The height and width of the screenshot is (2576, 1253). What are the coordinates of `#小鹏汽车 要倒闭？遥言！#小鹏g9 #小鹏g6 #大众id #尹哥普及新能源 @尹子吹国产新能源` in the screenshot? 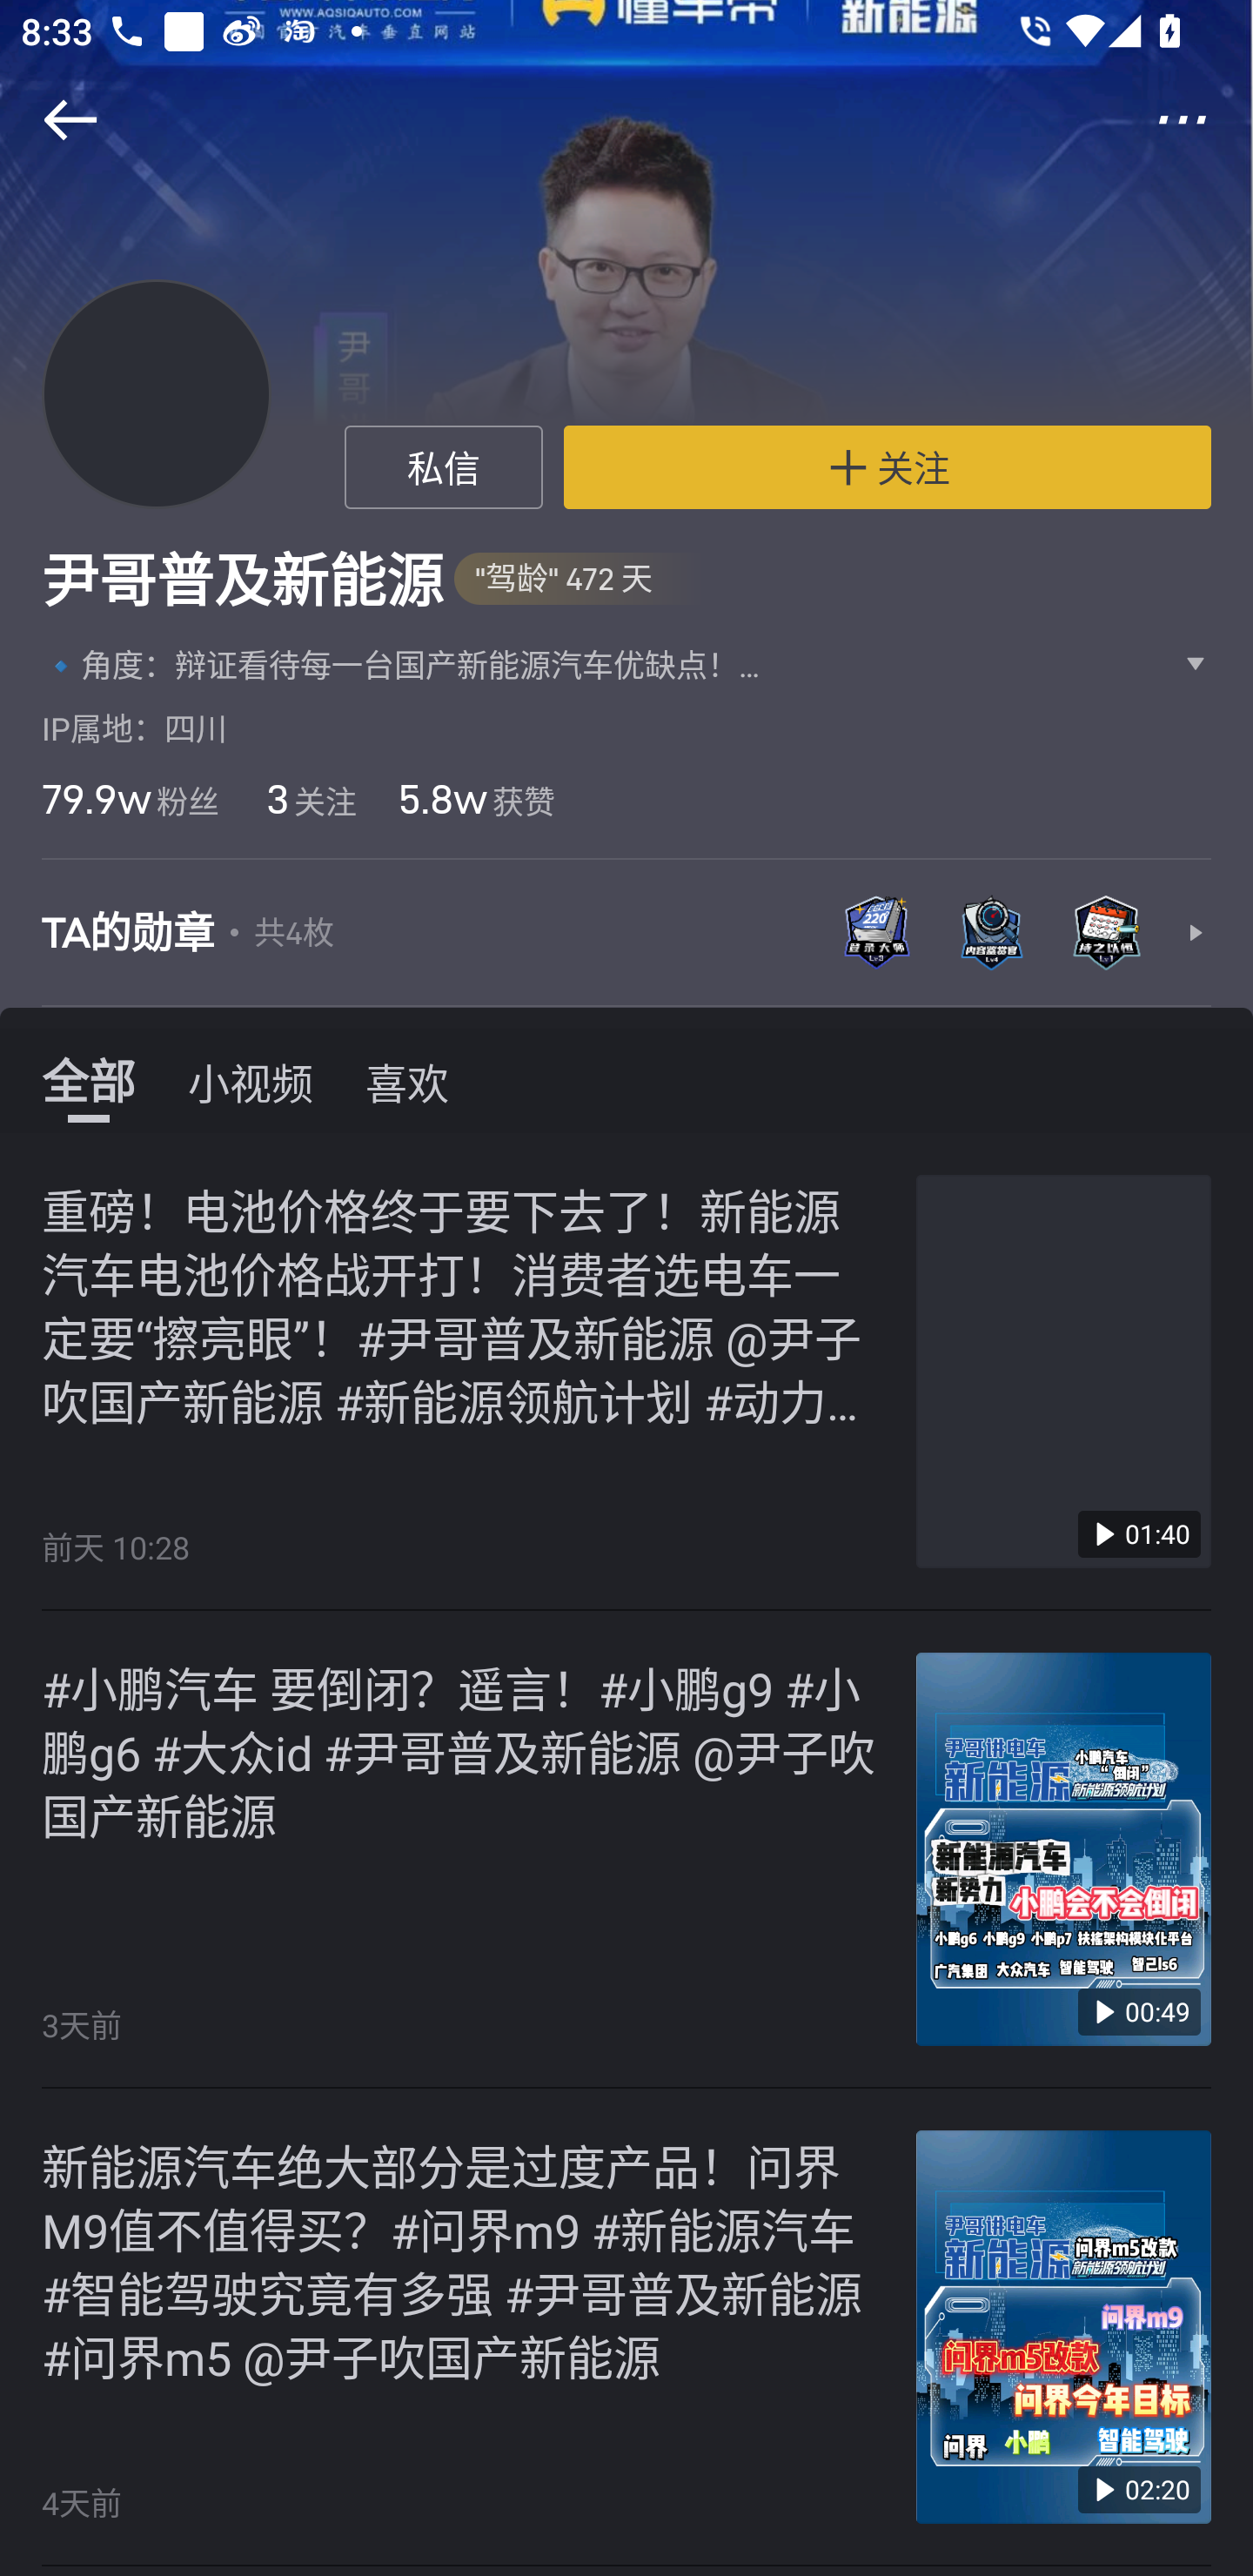 It's located at (463, 1751).